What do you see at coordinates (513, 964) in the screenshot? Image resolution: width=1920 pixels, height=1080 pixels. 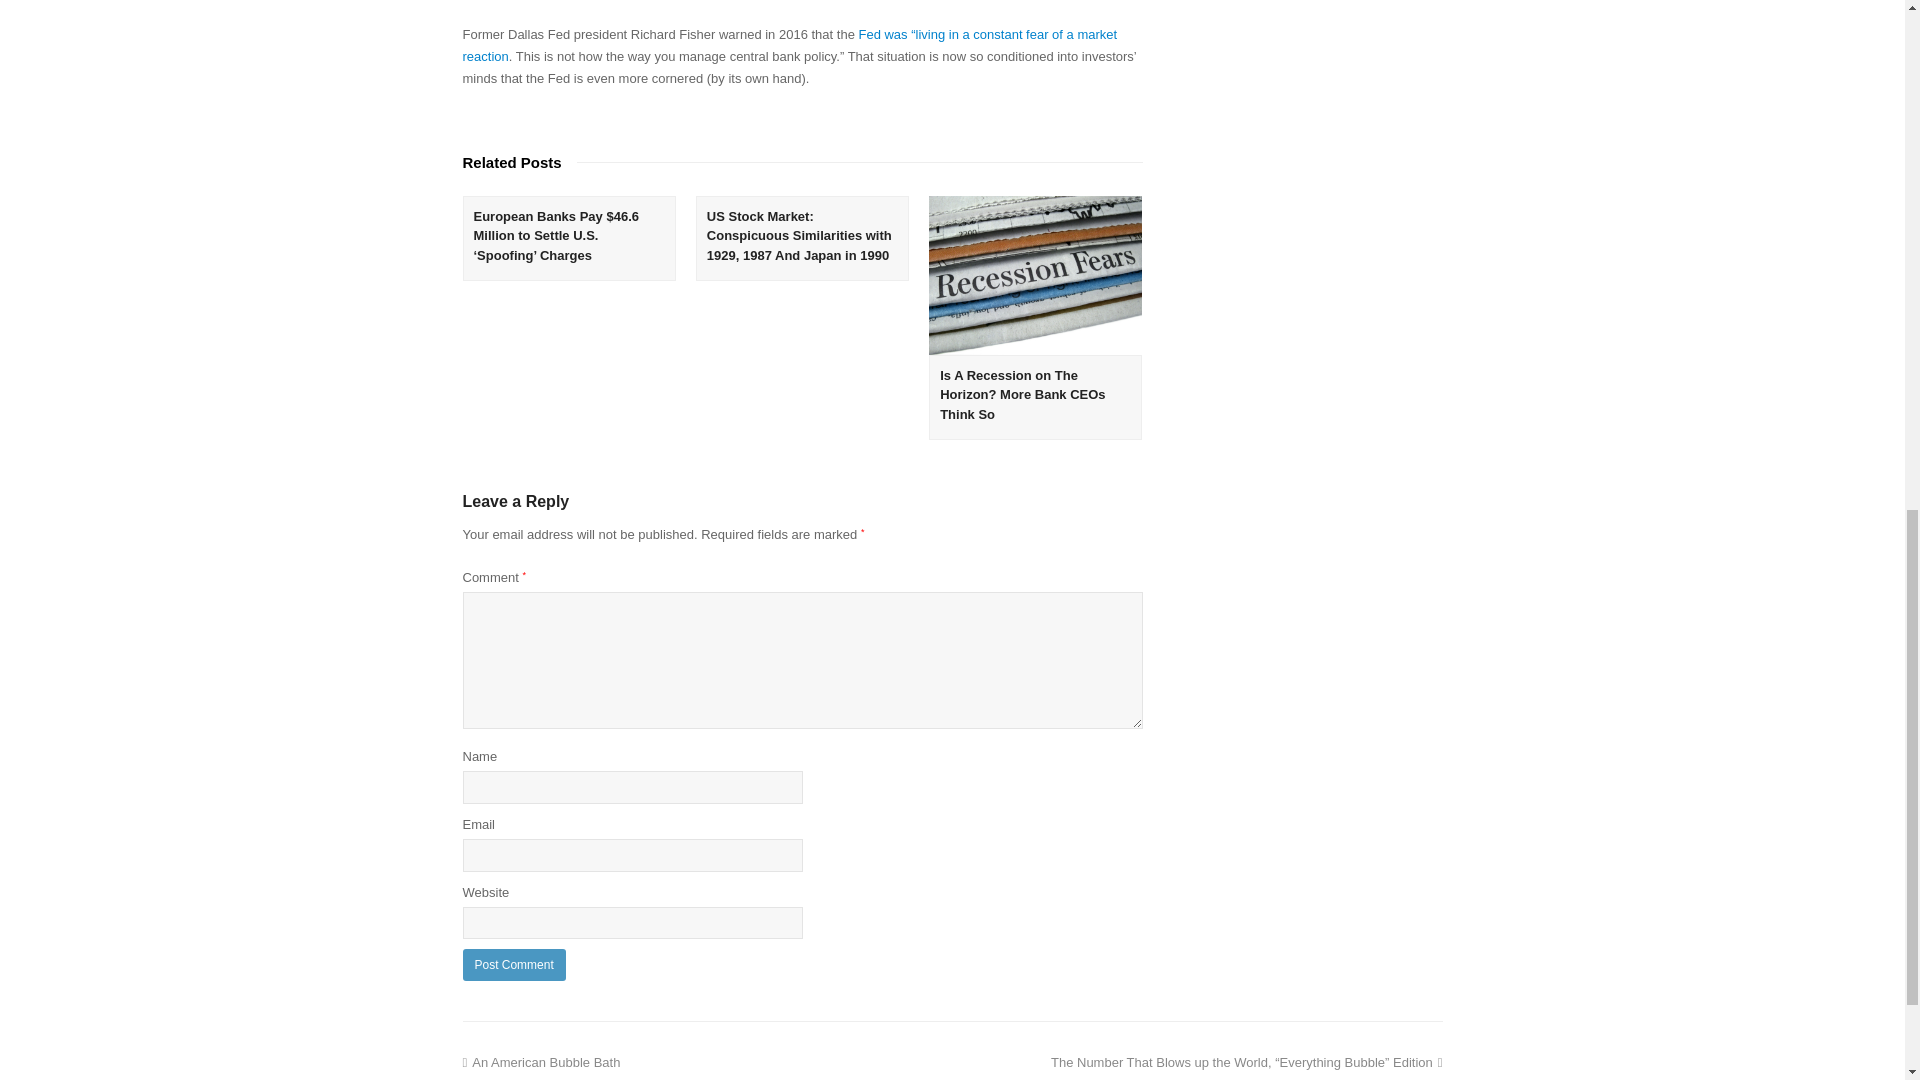 I see `Post Comment` at bounding box center [513, 964].